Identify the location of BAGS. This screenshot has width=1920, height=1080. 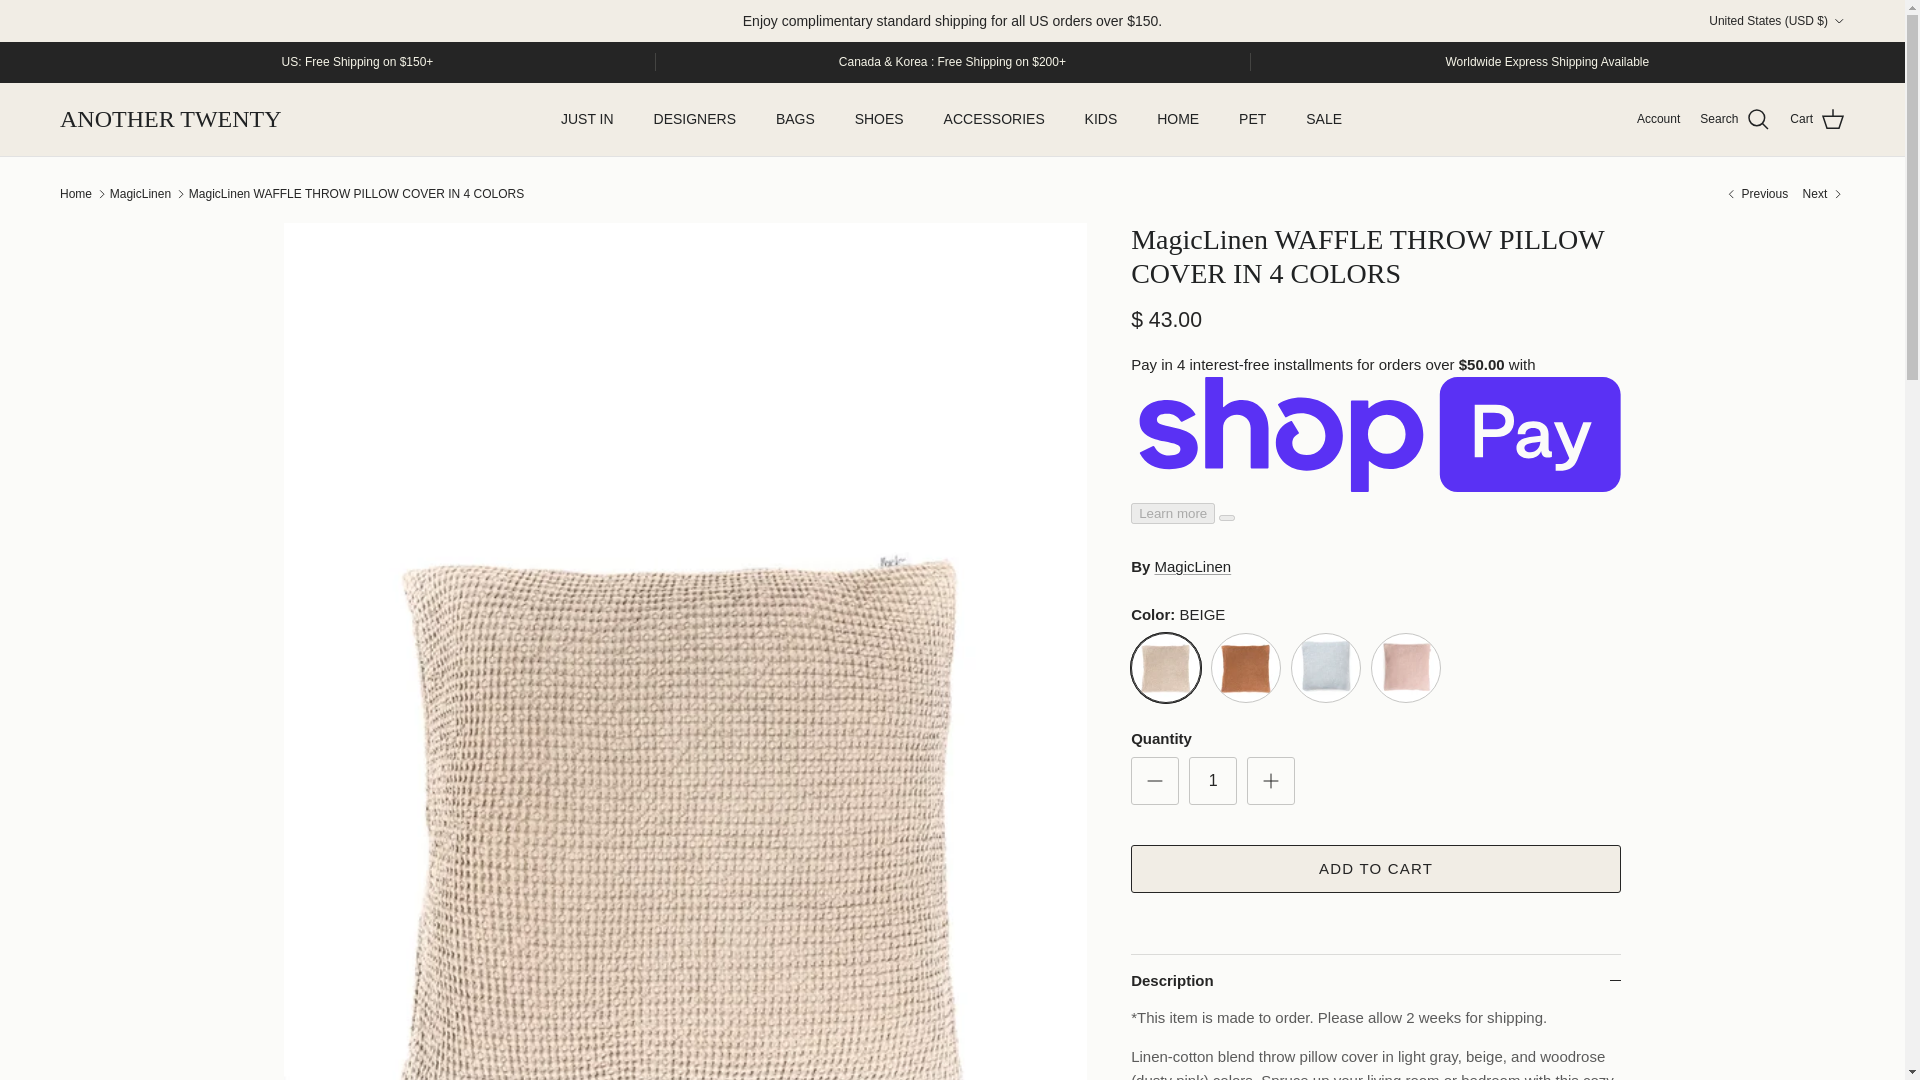
(796, 120).